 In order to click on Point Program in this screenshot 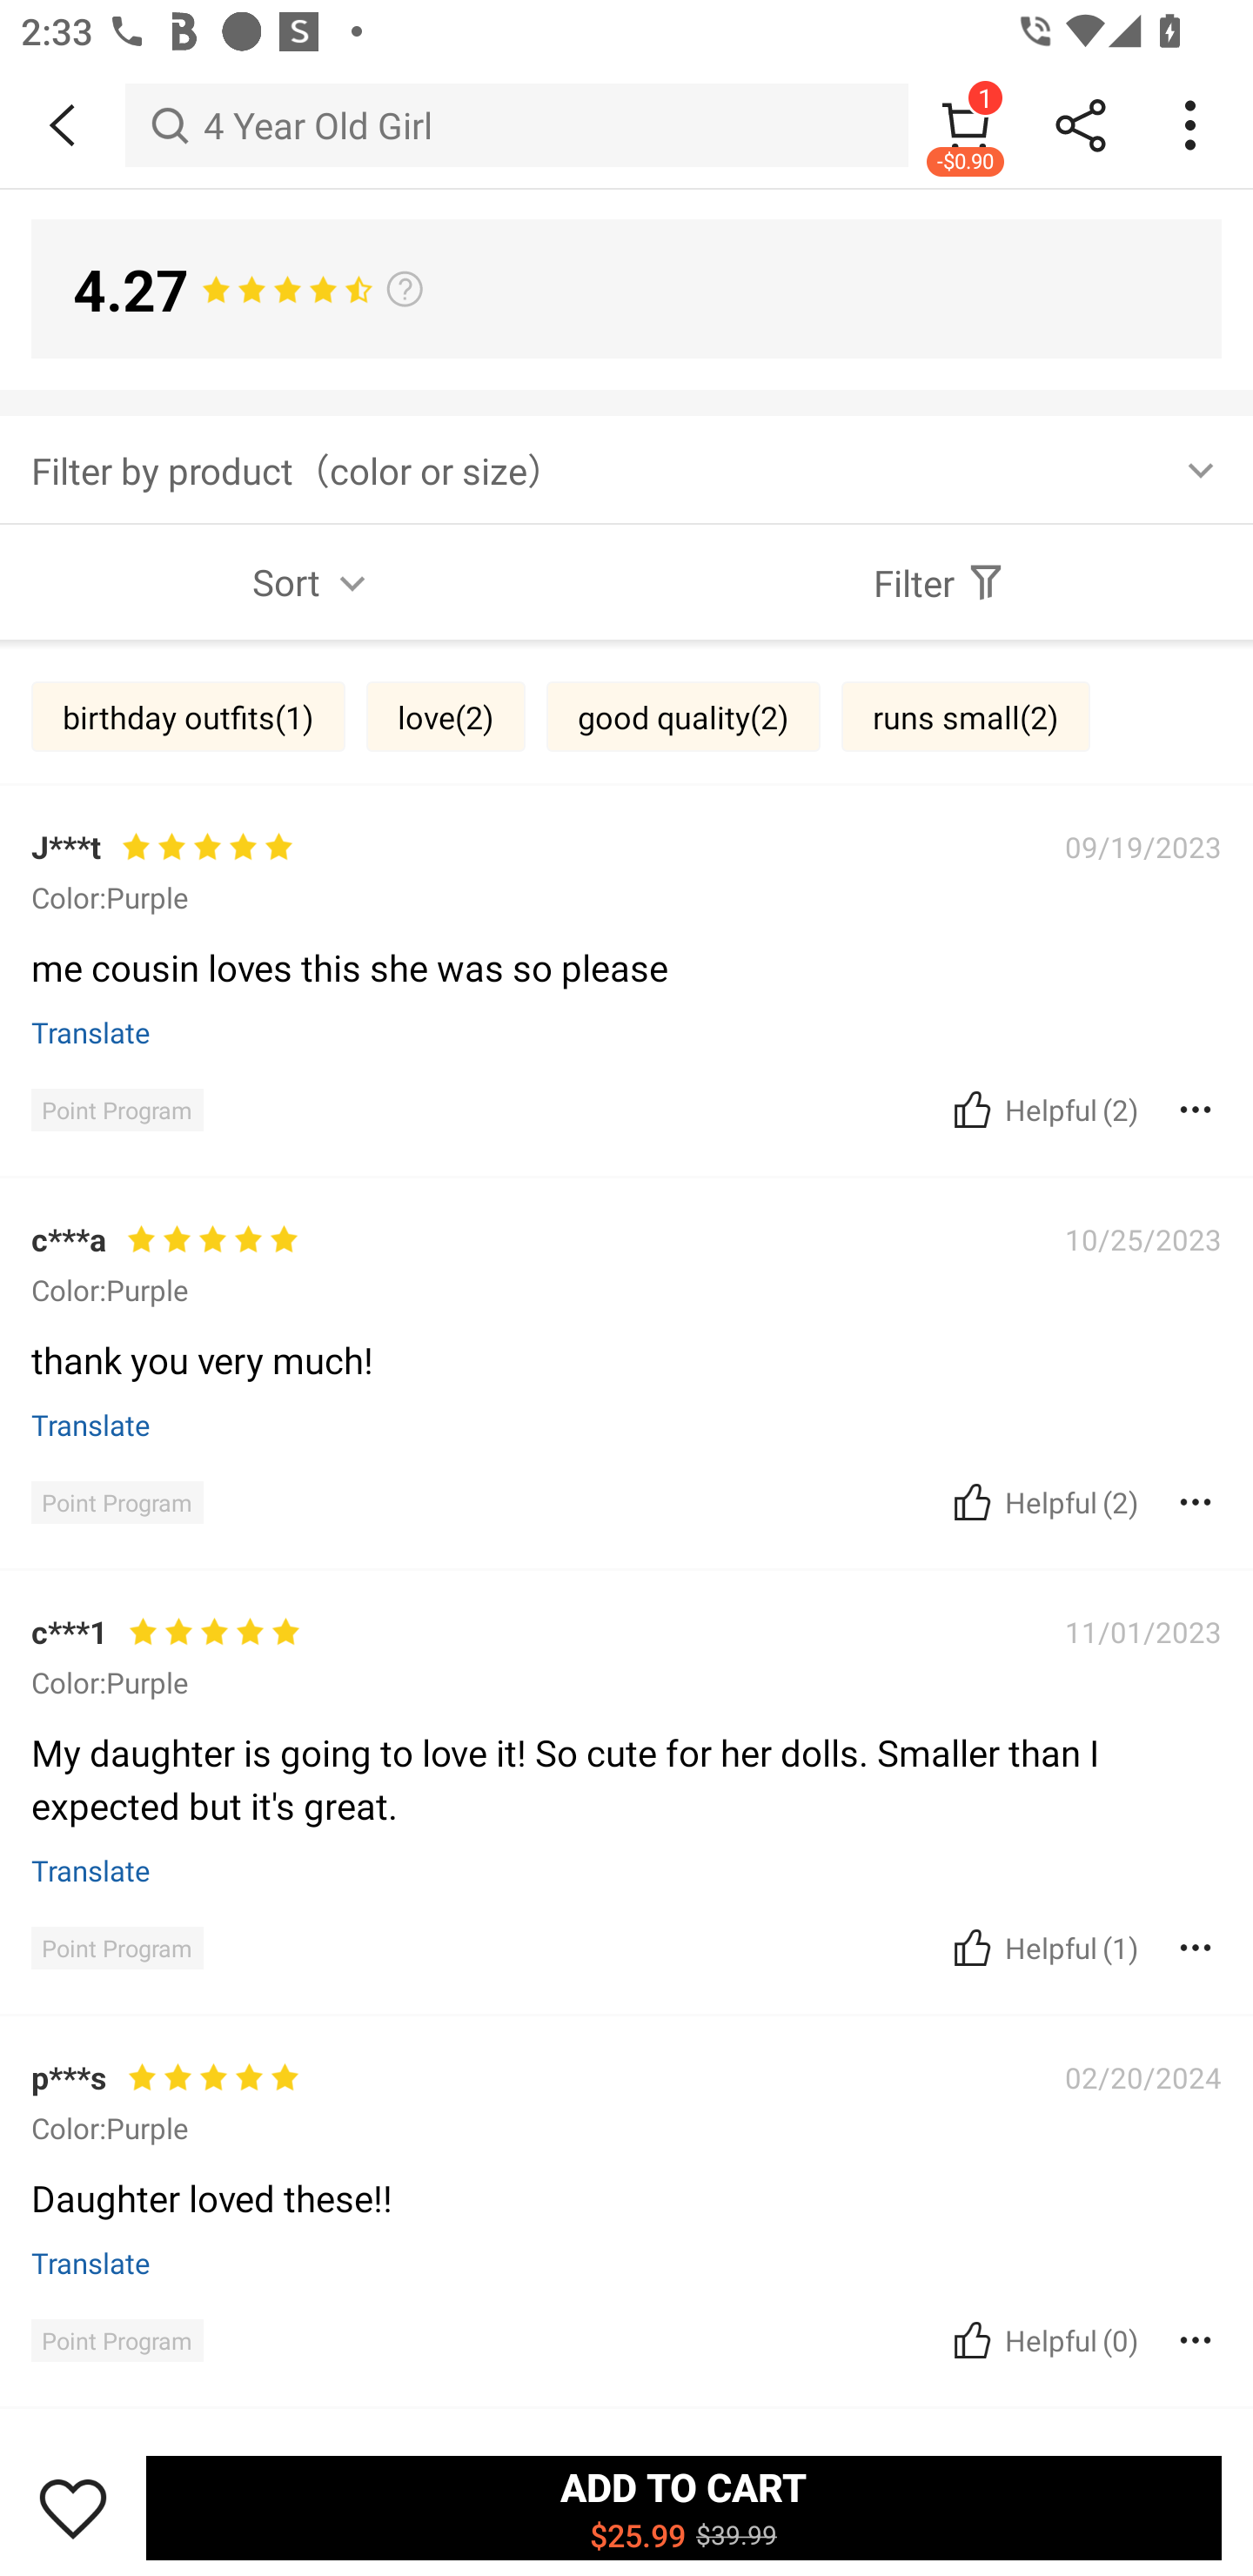, I will do `click(117, 1949)`.